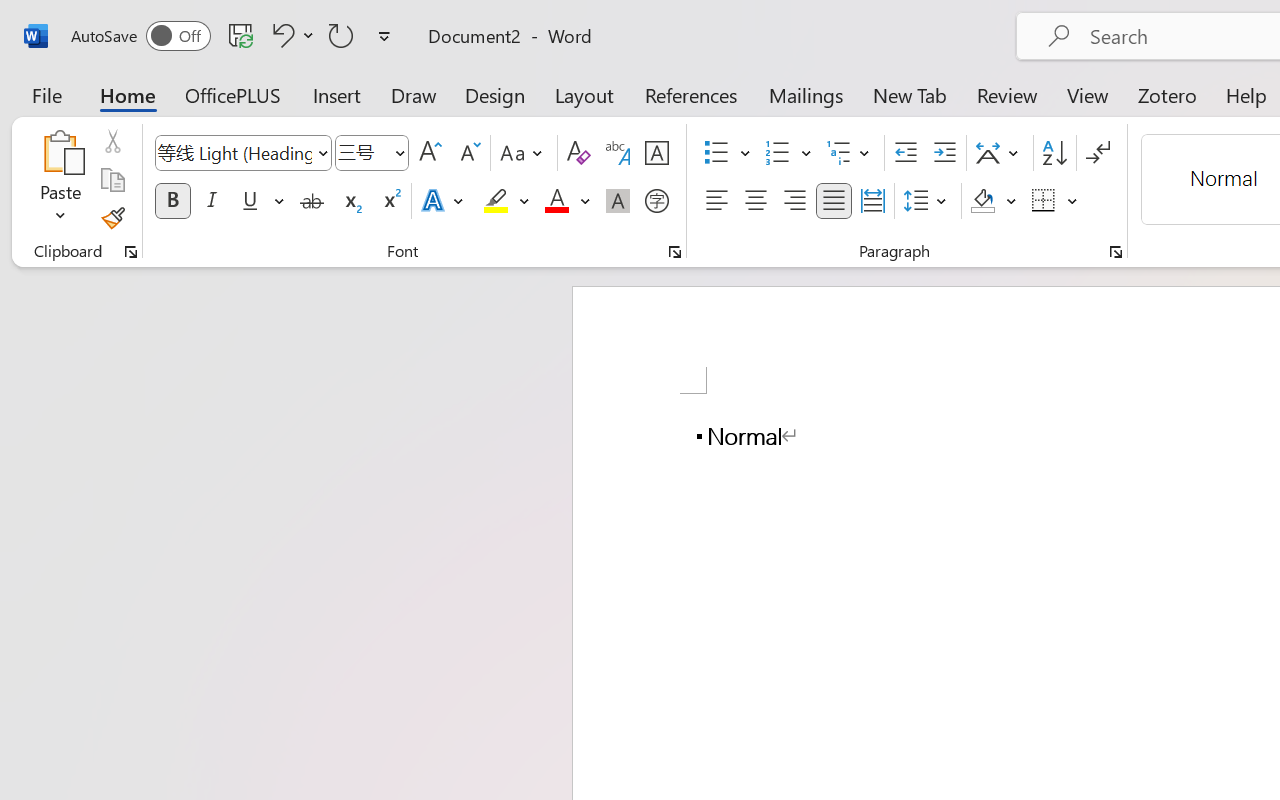 Image resolution: width=1280 pixels, height=800 pixels. Describe the element at coordinates (727, 153) in the screenshot. I see `Bullets` at that location.